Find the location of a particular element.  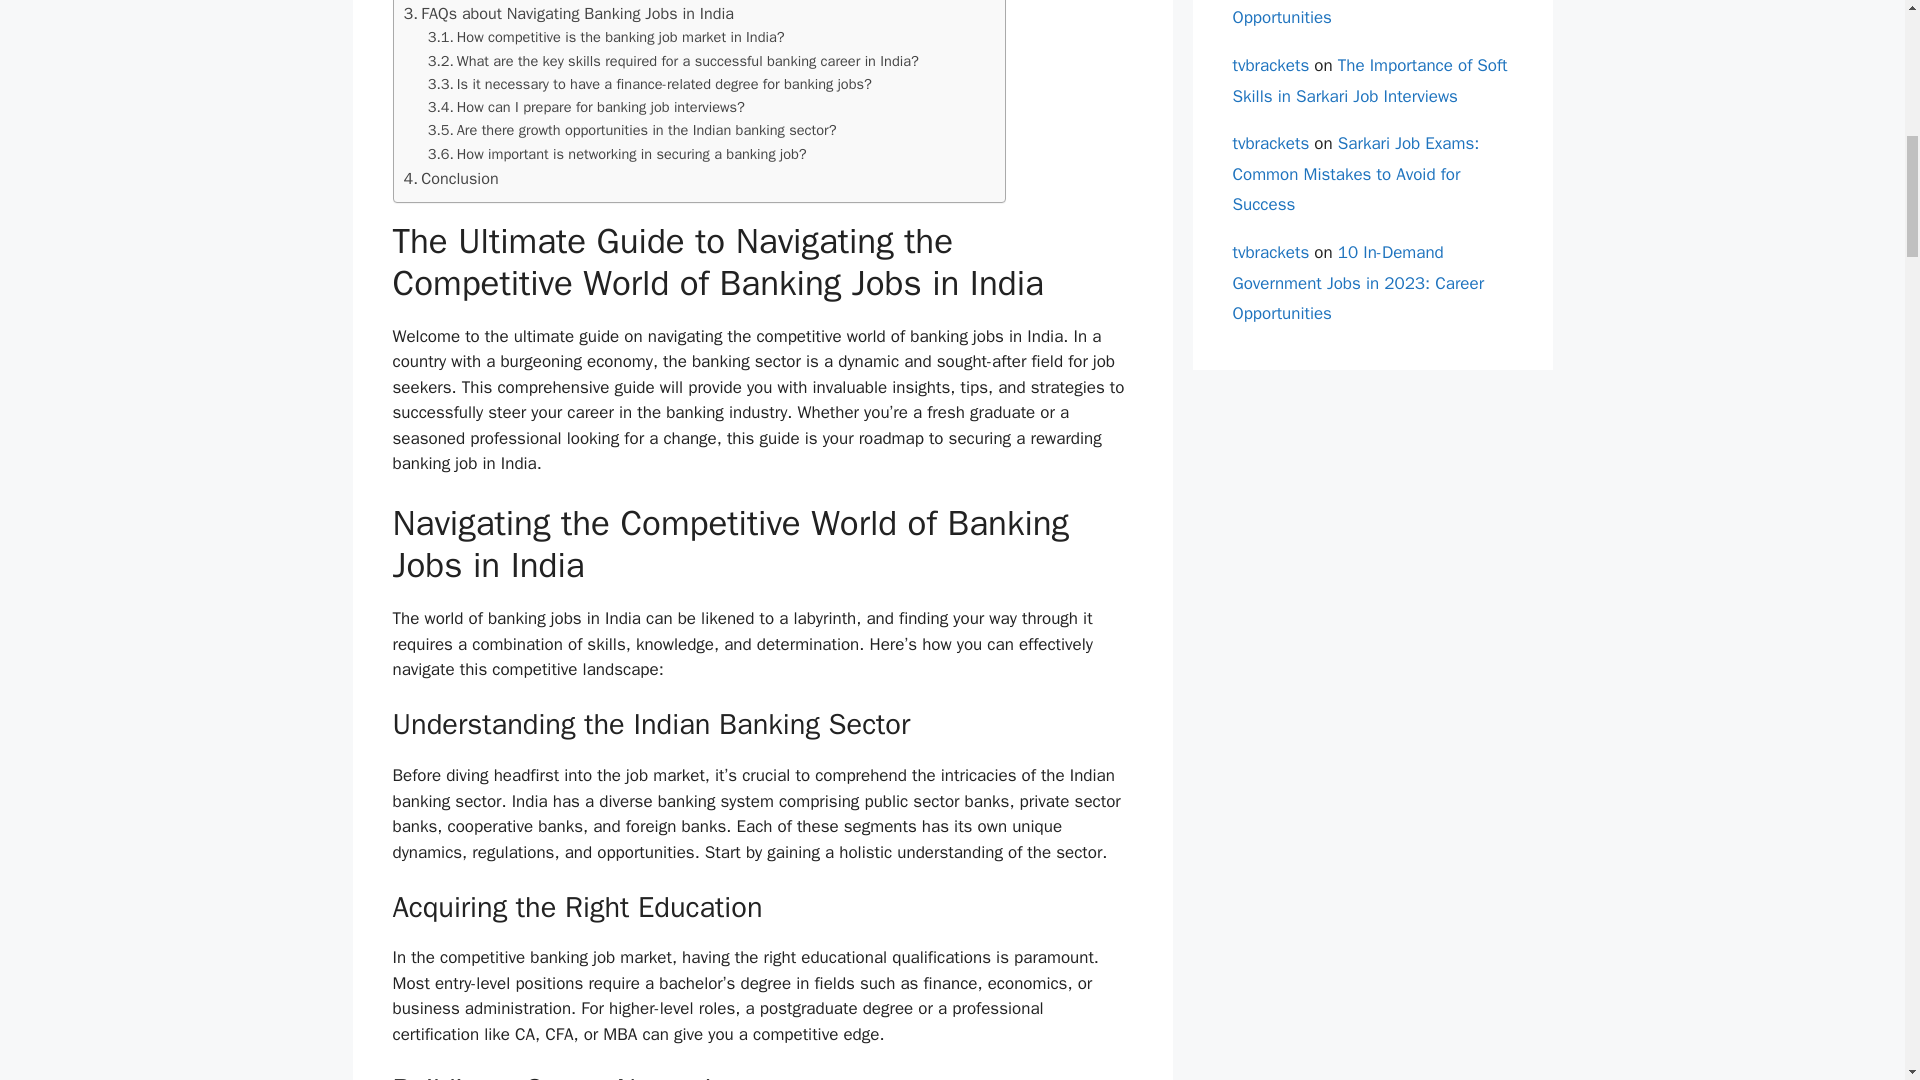

Are there growth opportunities in the Indian banking sector? is located at coordinates (632, 130).